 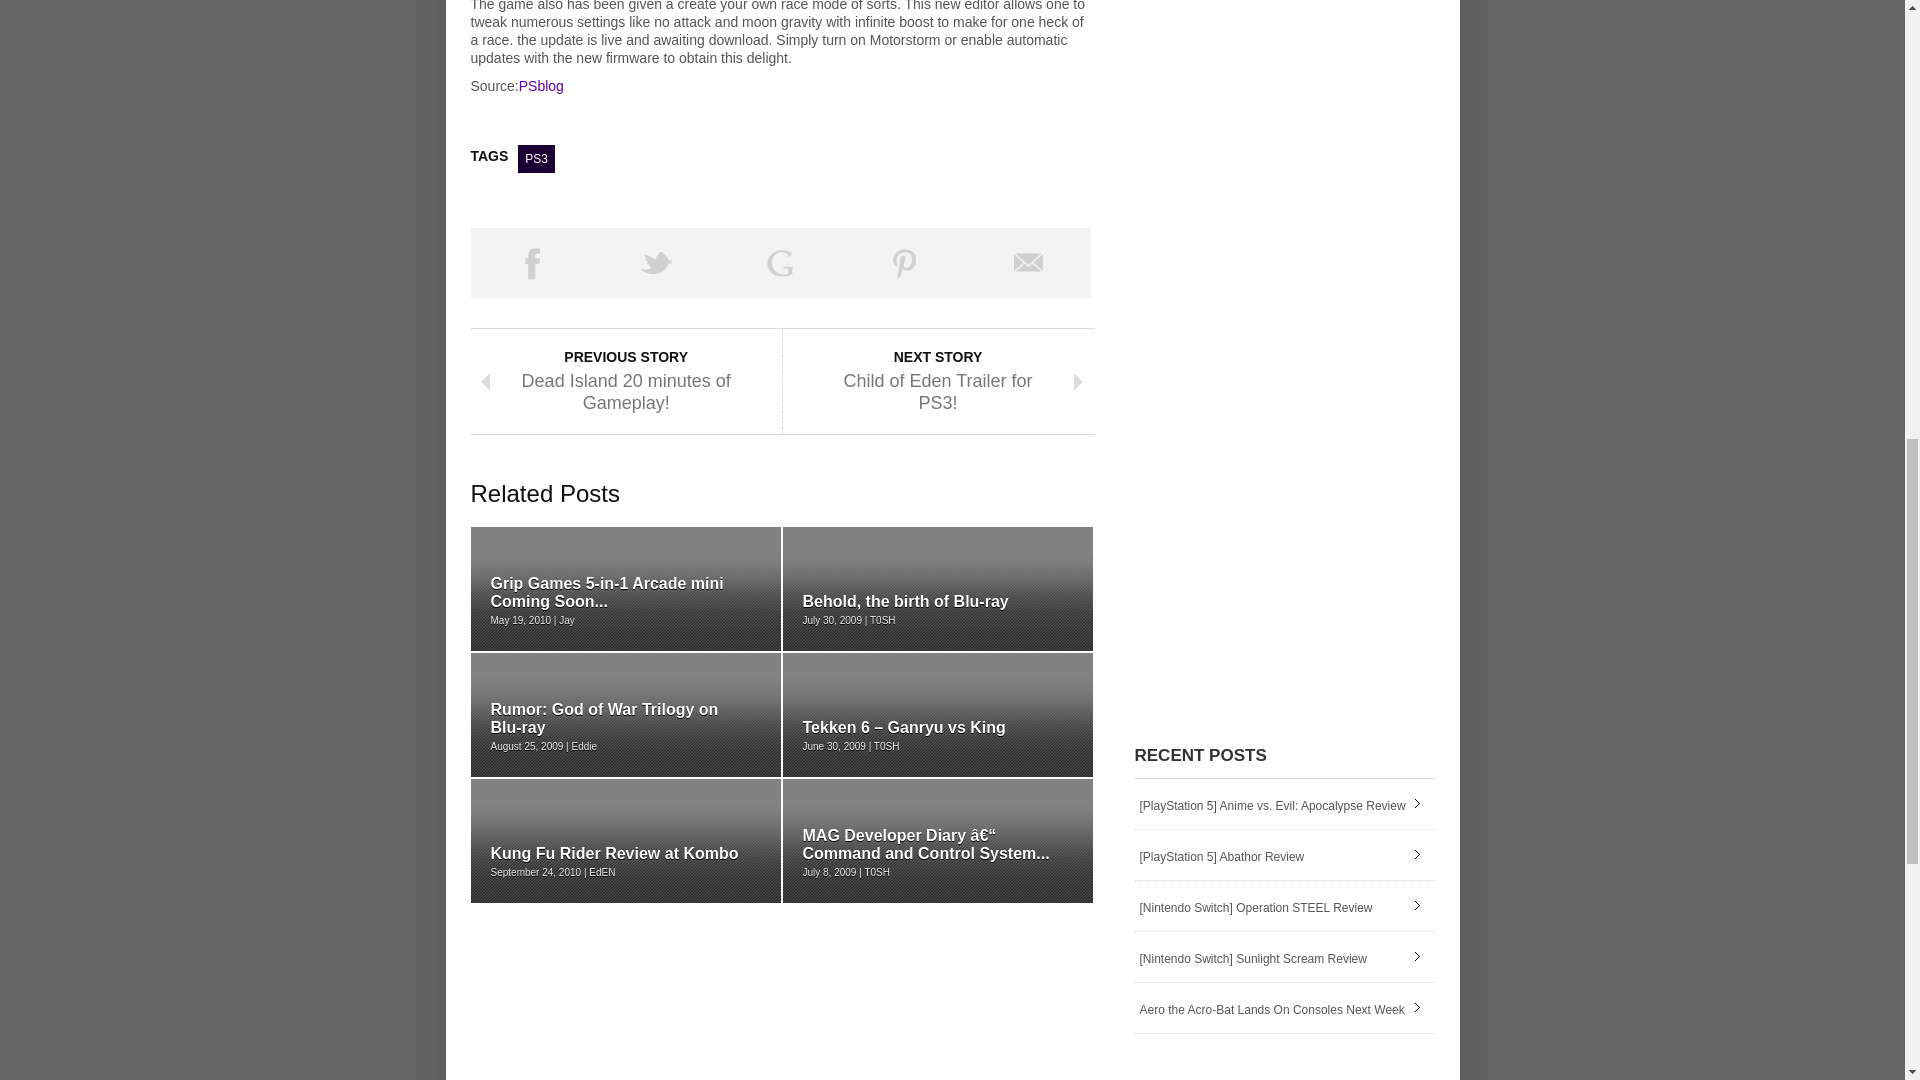 I want to click on Advertisement, so click(x=704, y=112).